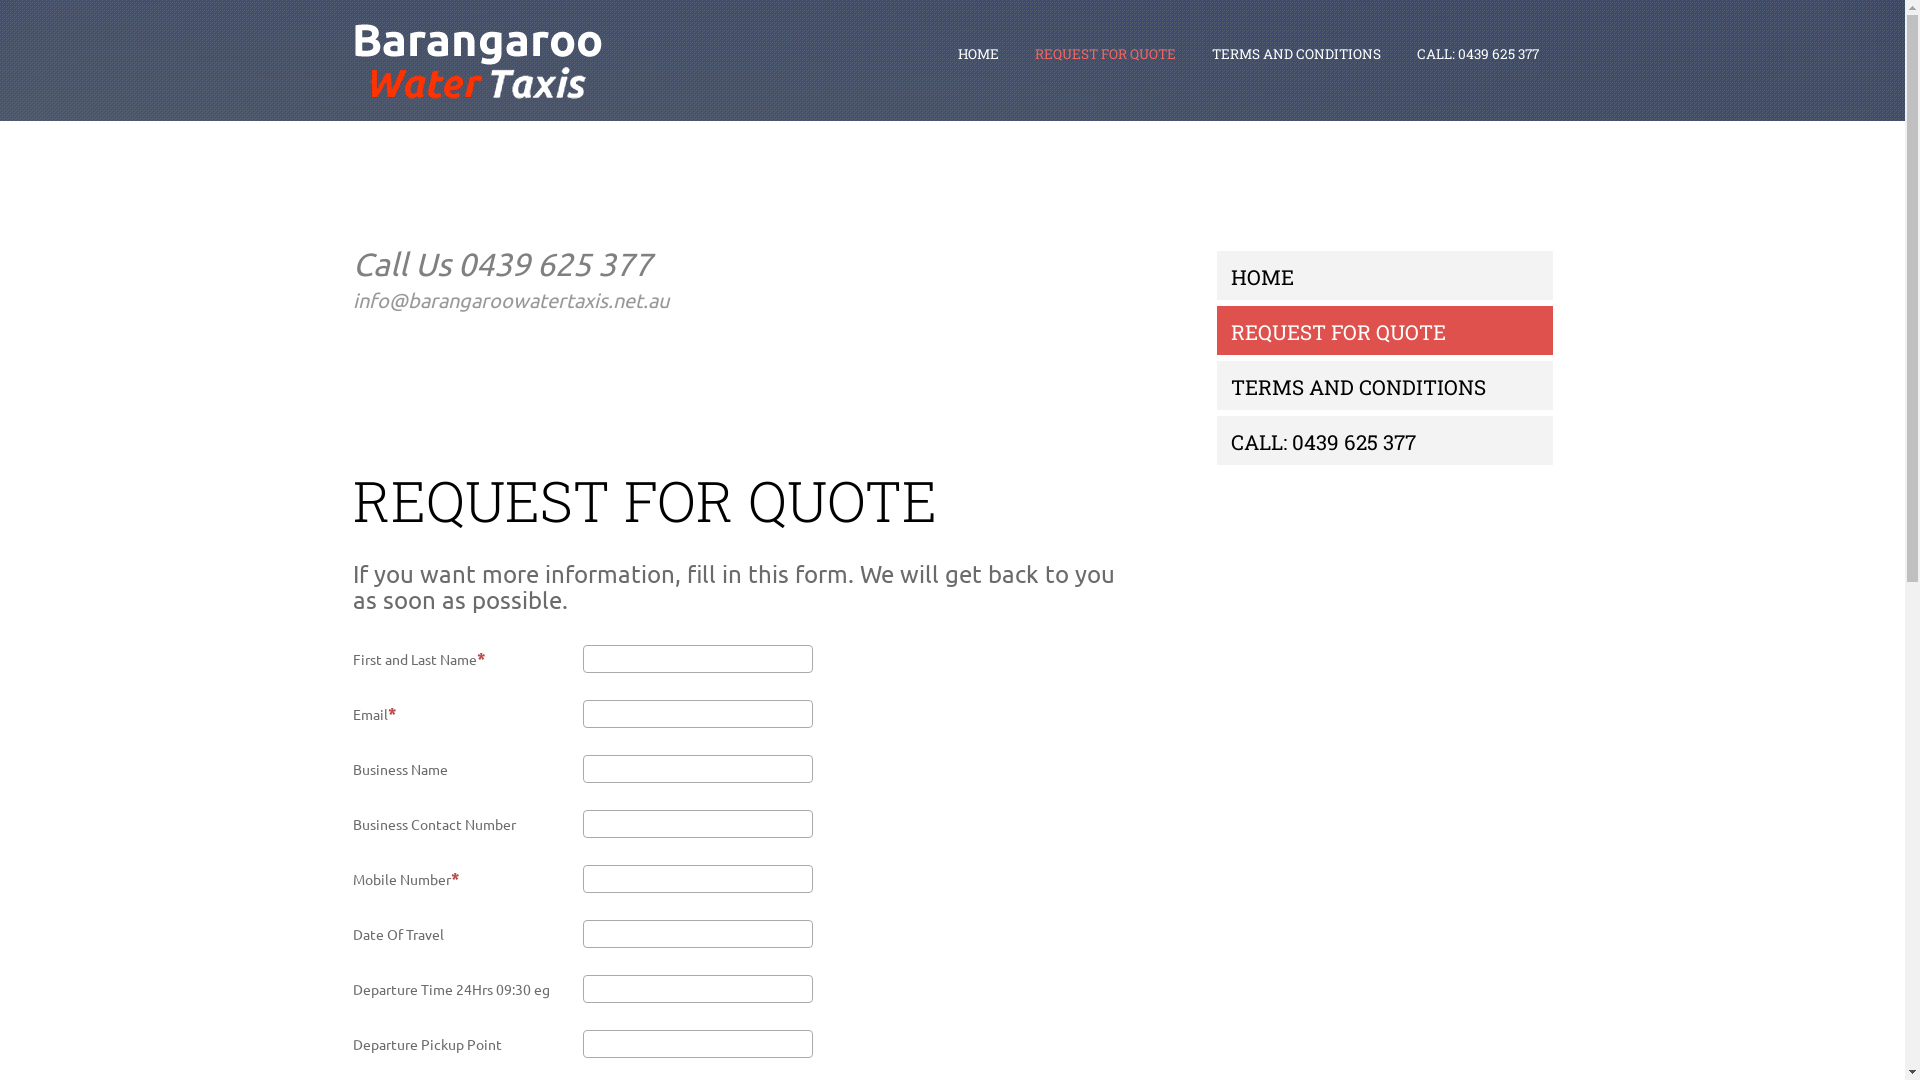 This screenshot has height=1080, width=1920. What do you see at coordinates (1262, 277) in the screenshot?
I see `HOME` at bounding box center [1262, 277].